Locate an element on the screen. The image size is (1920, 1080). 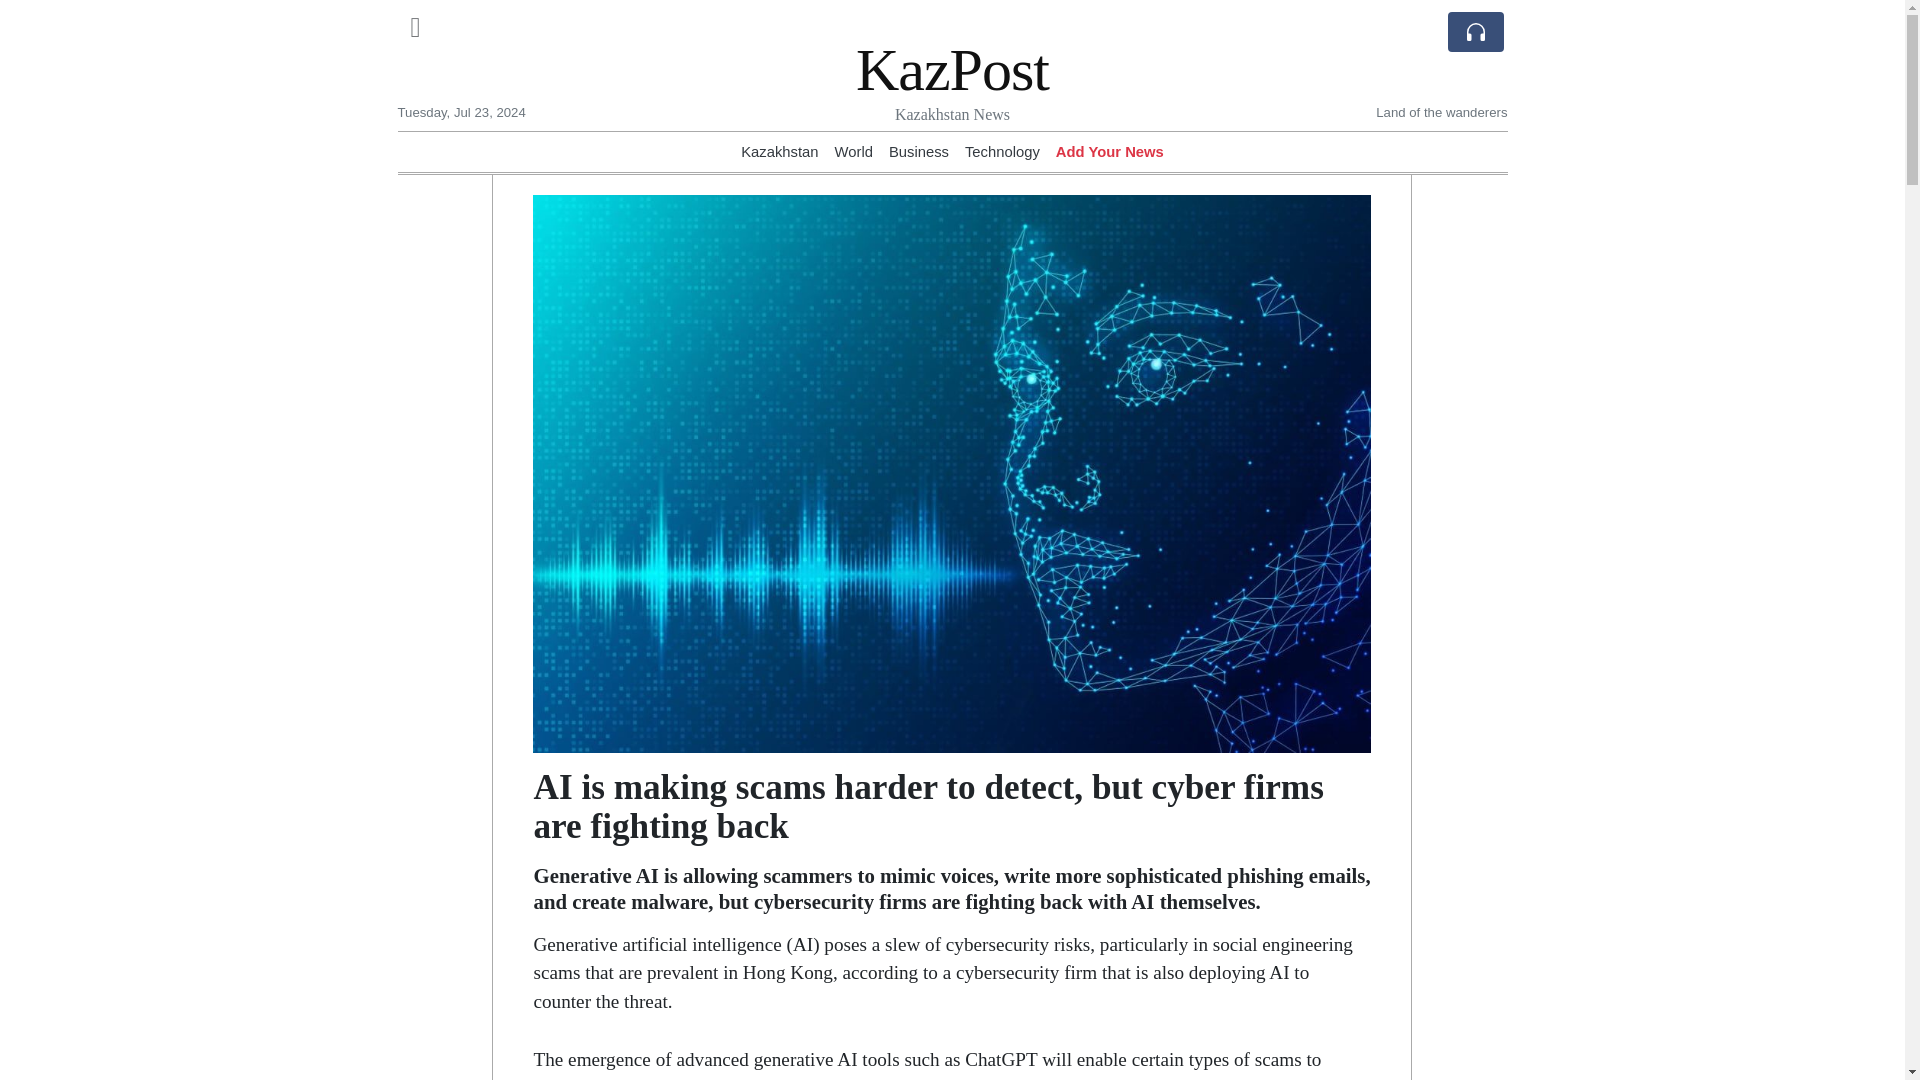
KazPost is located at coordinates (952, 69).